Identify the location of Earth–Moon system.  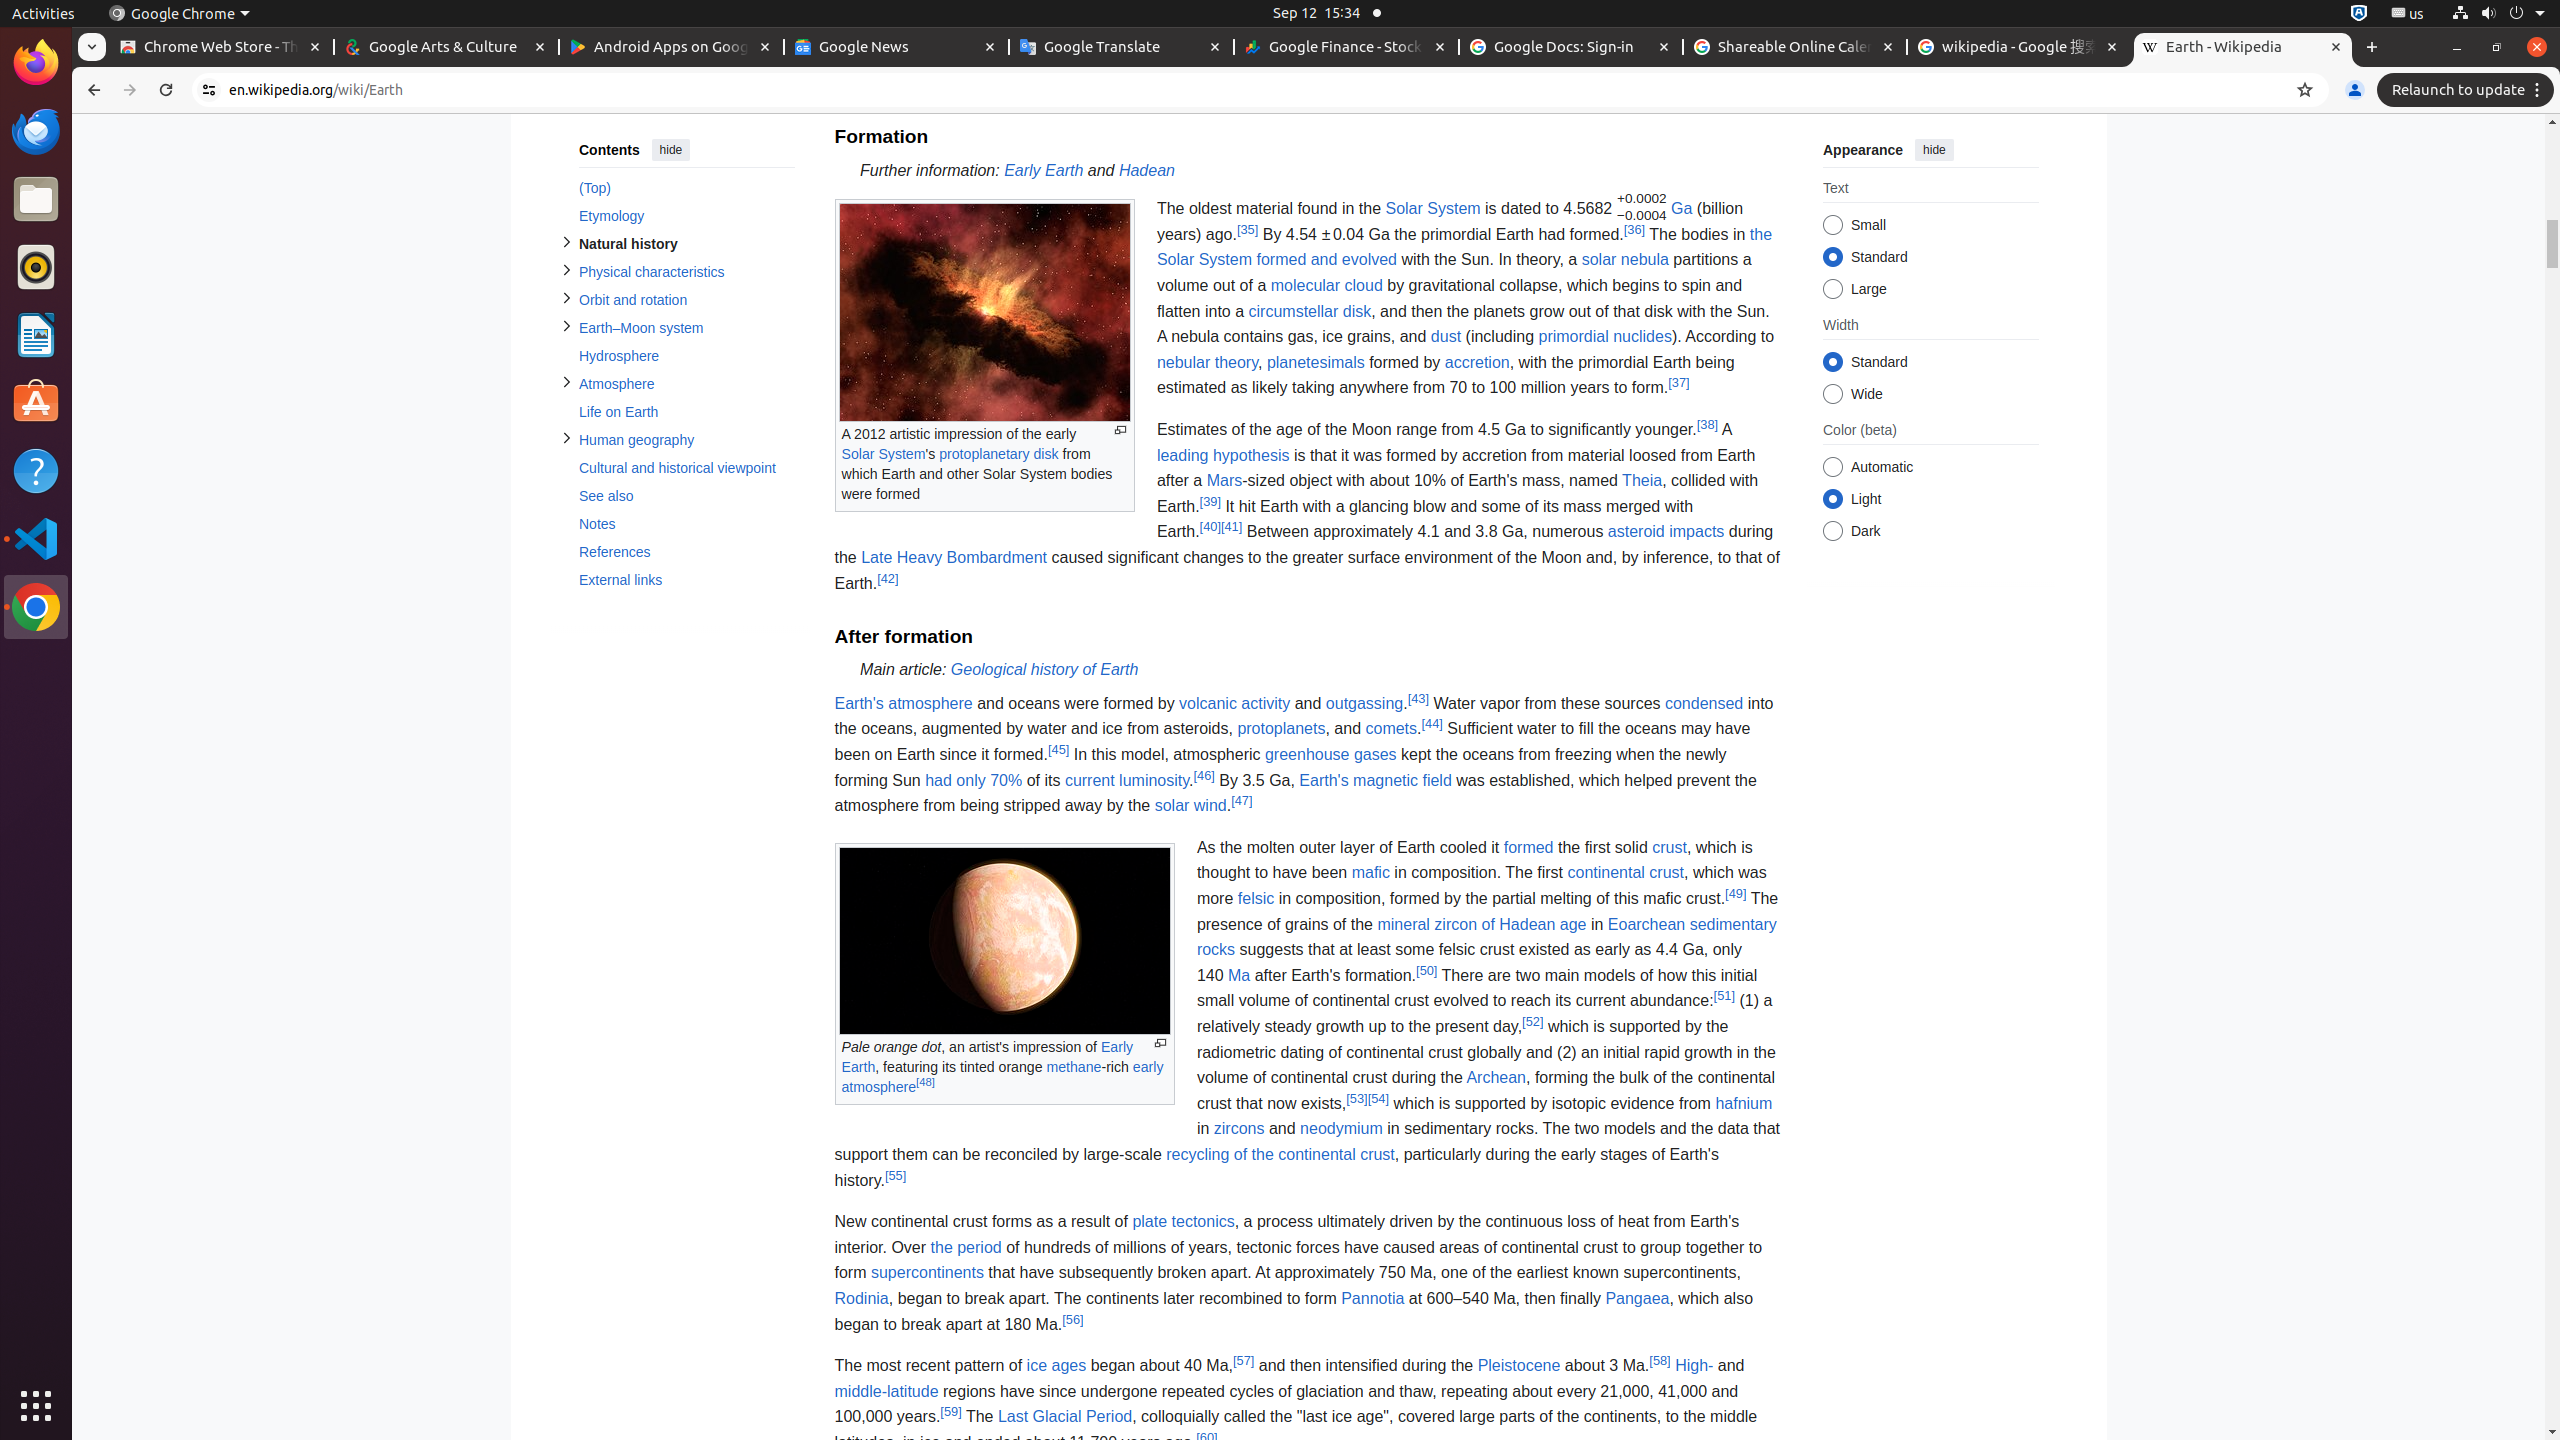
(686, 328).